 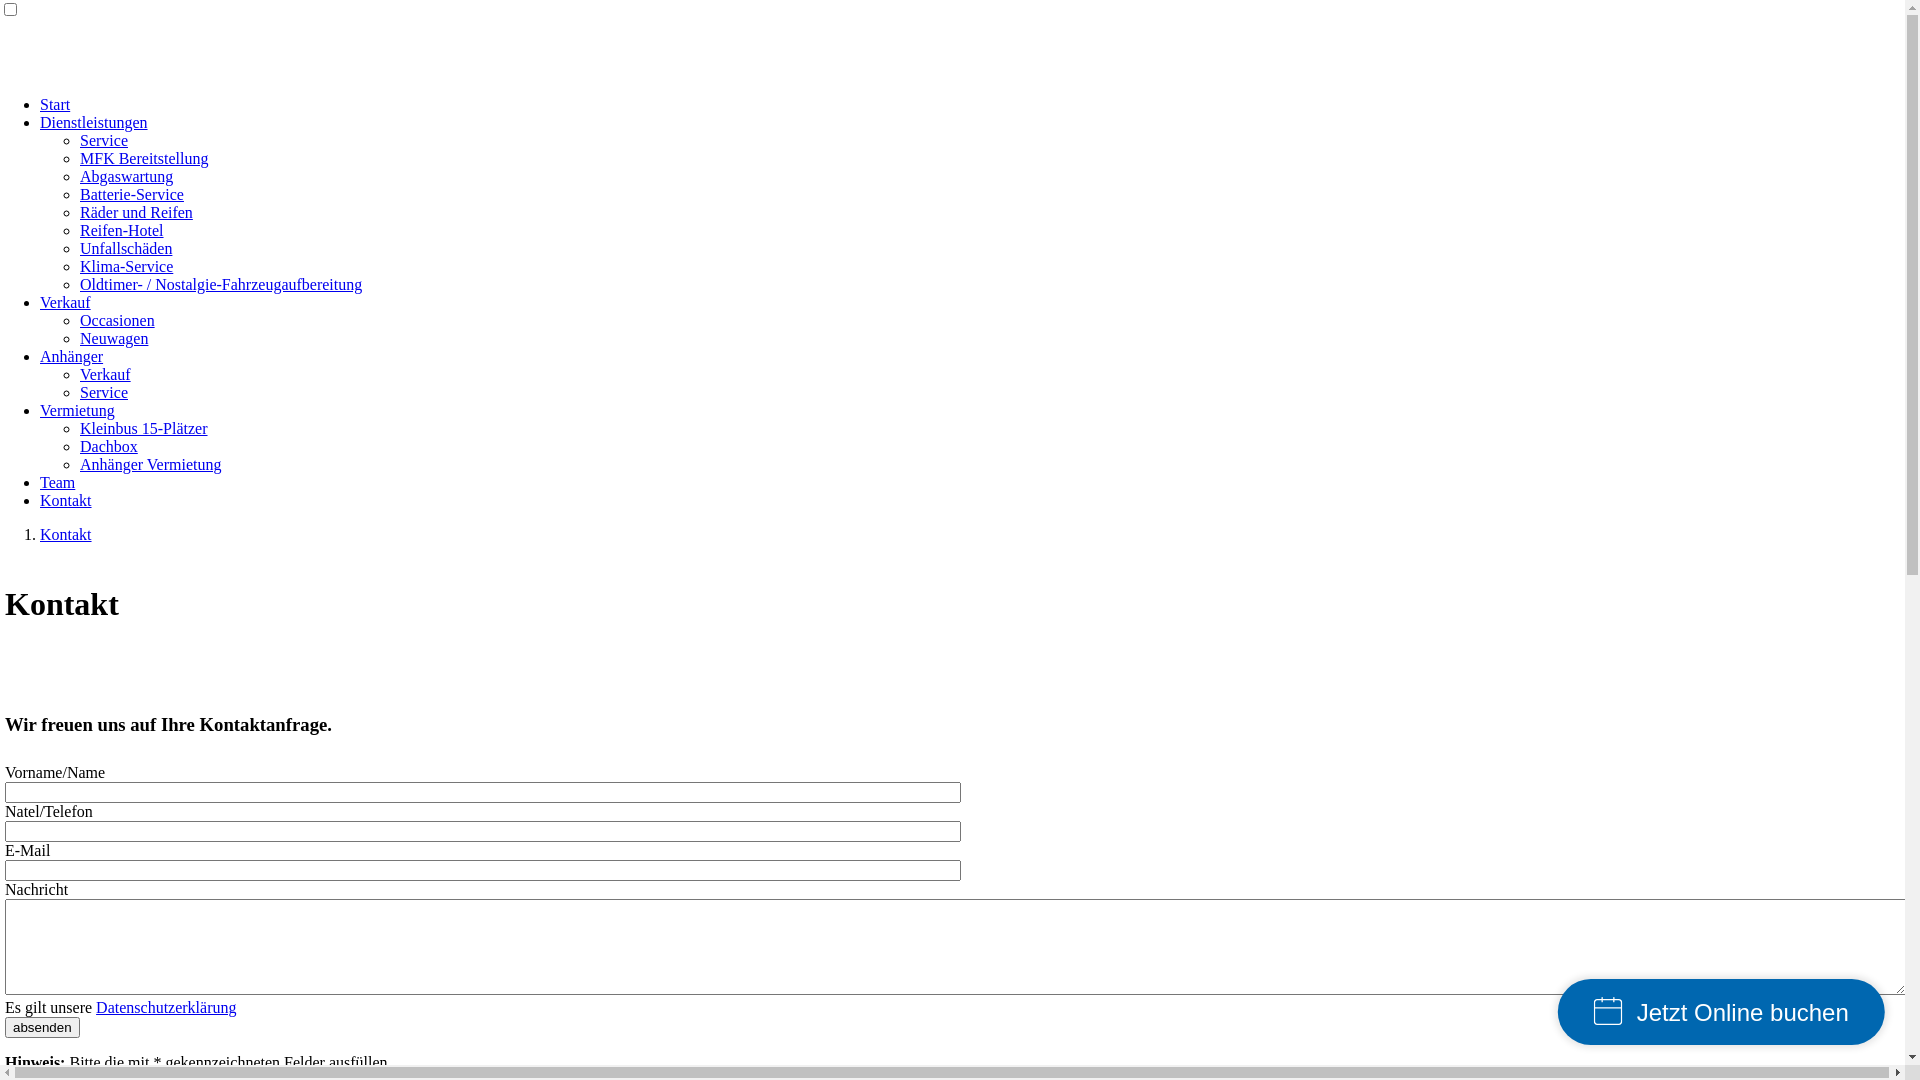 What do you see at coordinates (144, 158) in the screenshot?
I see `MFK Bereitstellung` at bounding box center [144, 158].